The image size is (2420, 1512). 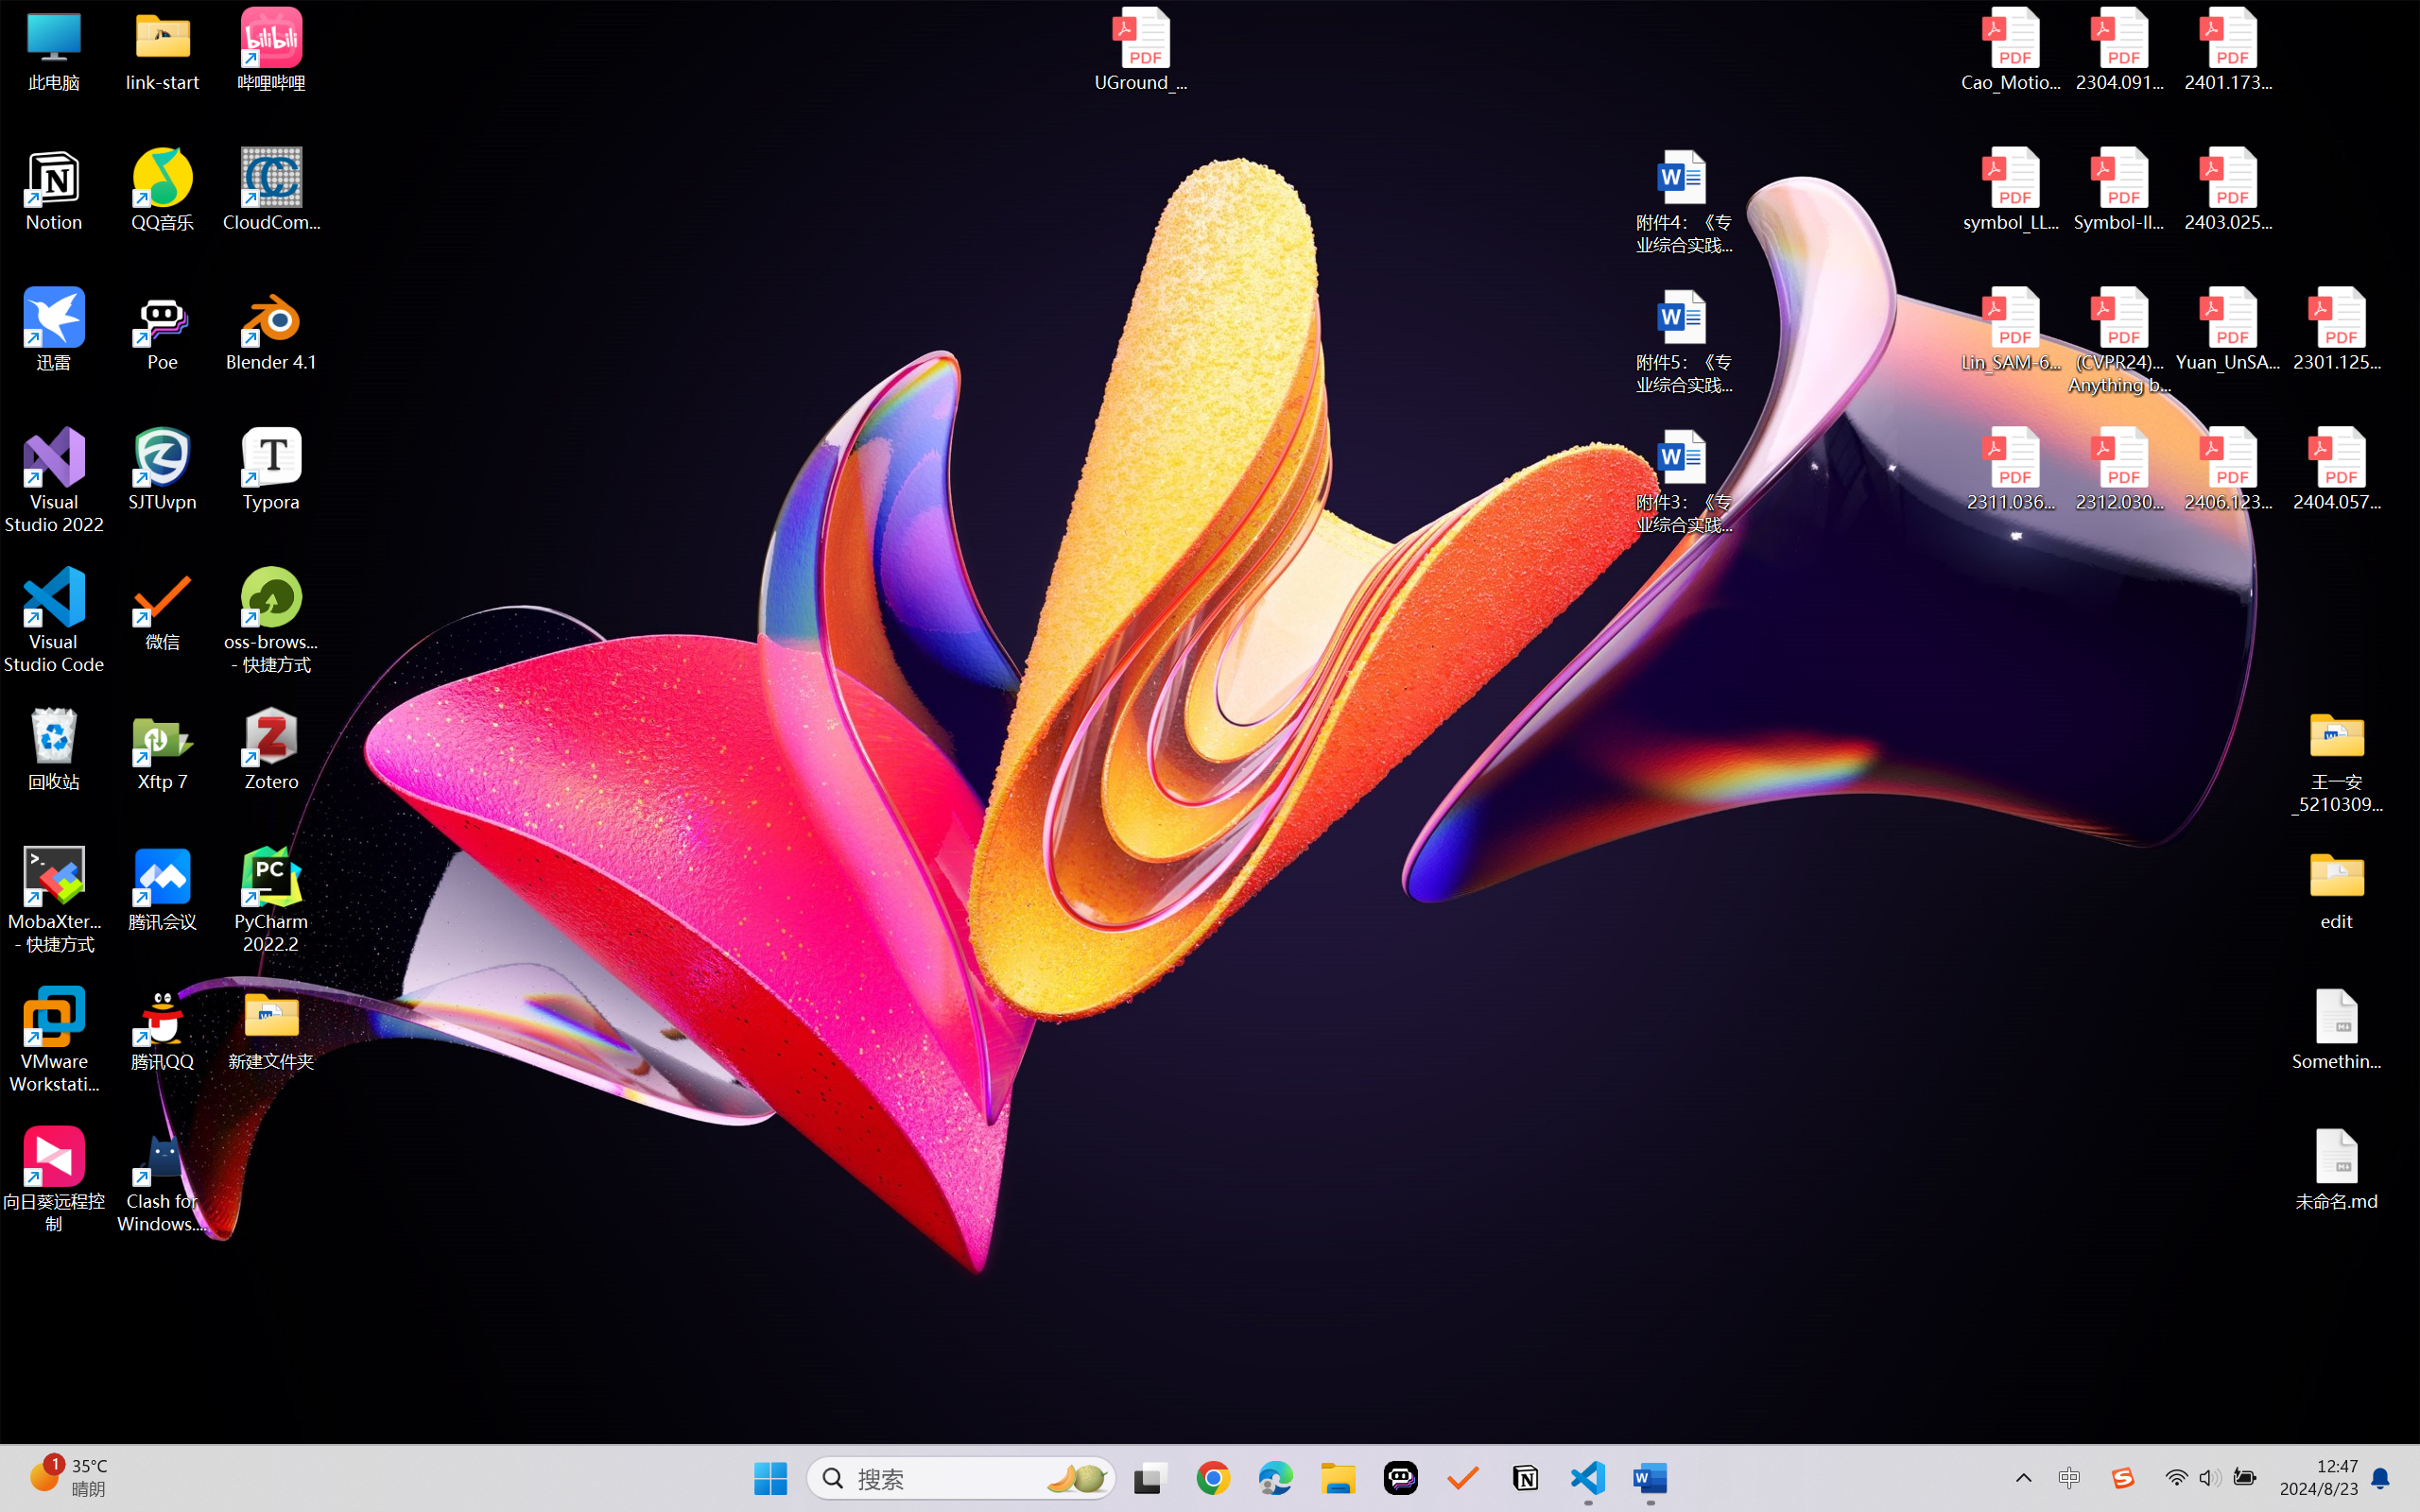 I want to click on 2311.03658v2.pdf, so click(x=2012, y=470).